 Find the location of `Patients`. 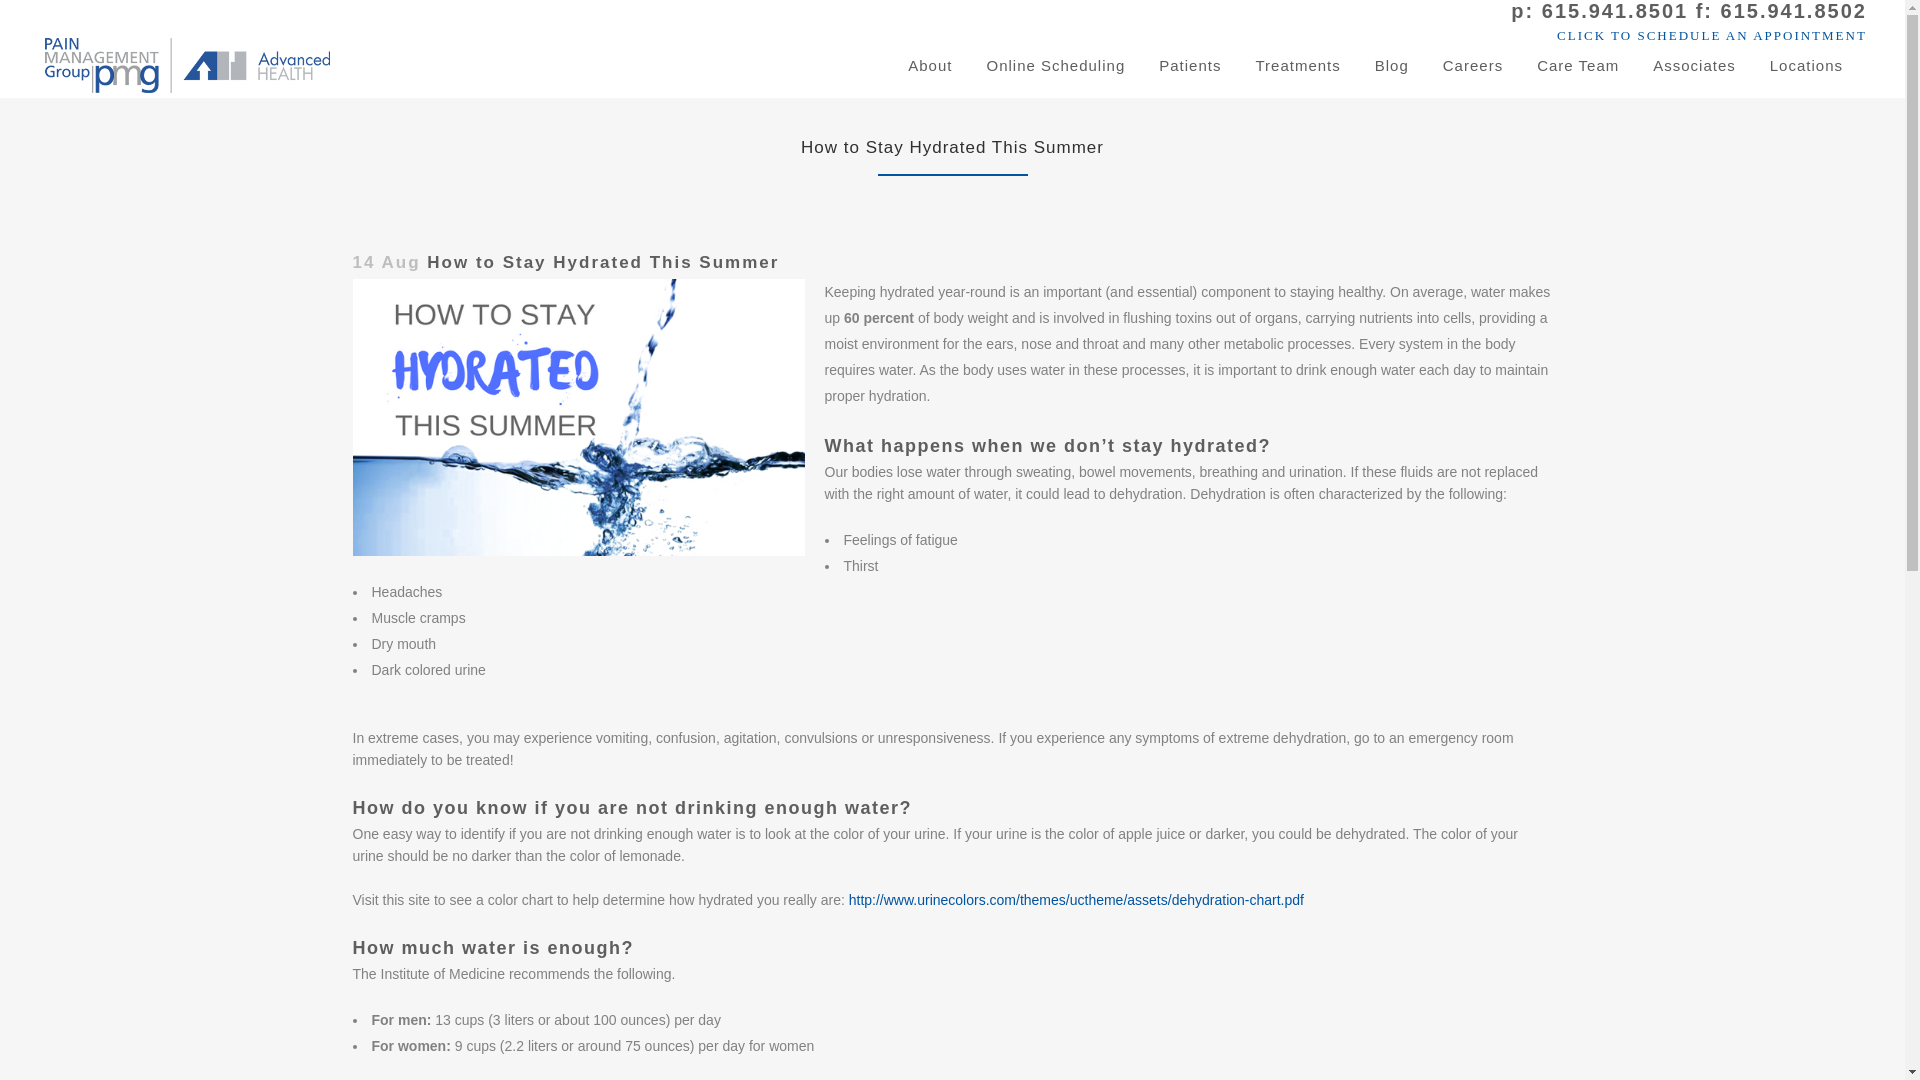

Patients is located at coordinates (1190, 66).